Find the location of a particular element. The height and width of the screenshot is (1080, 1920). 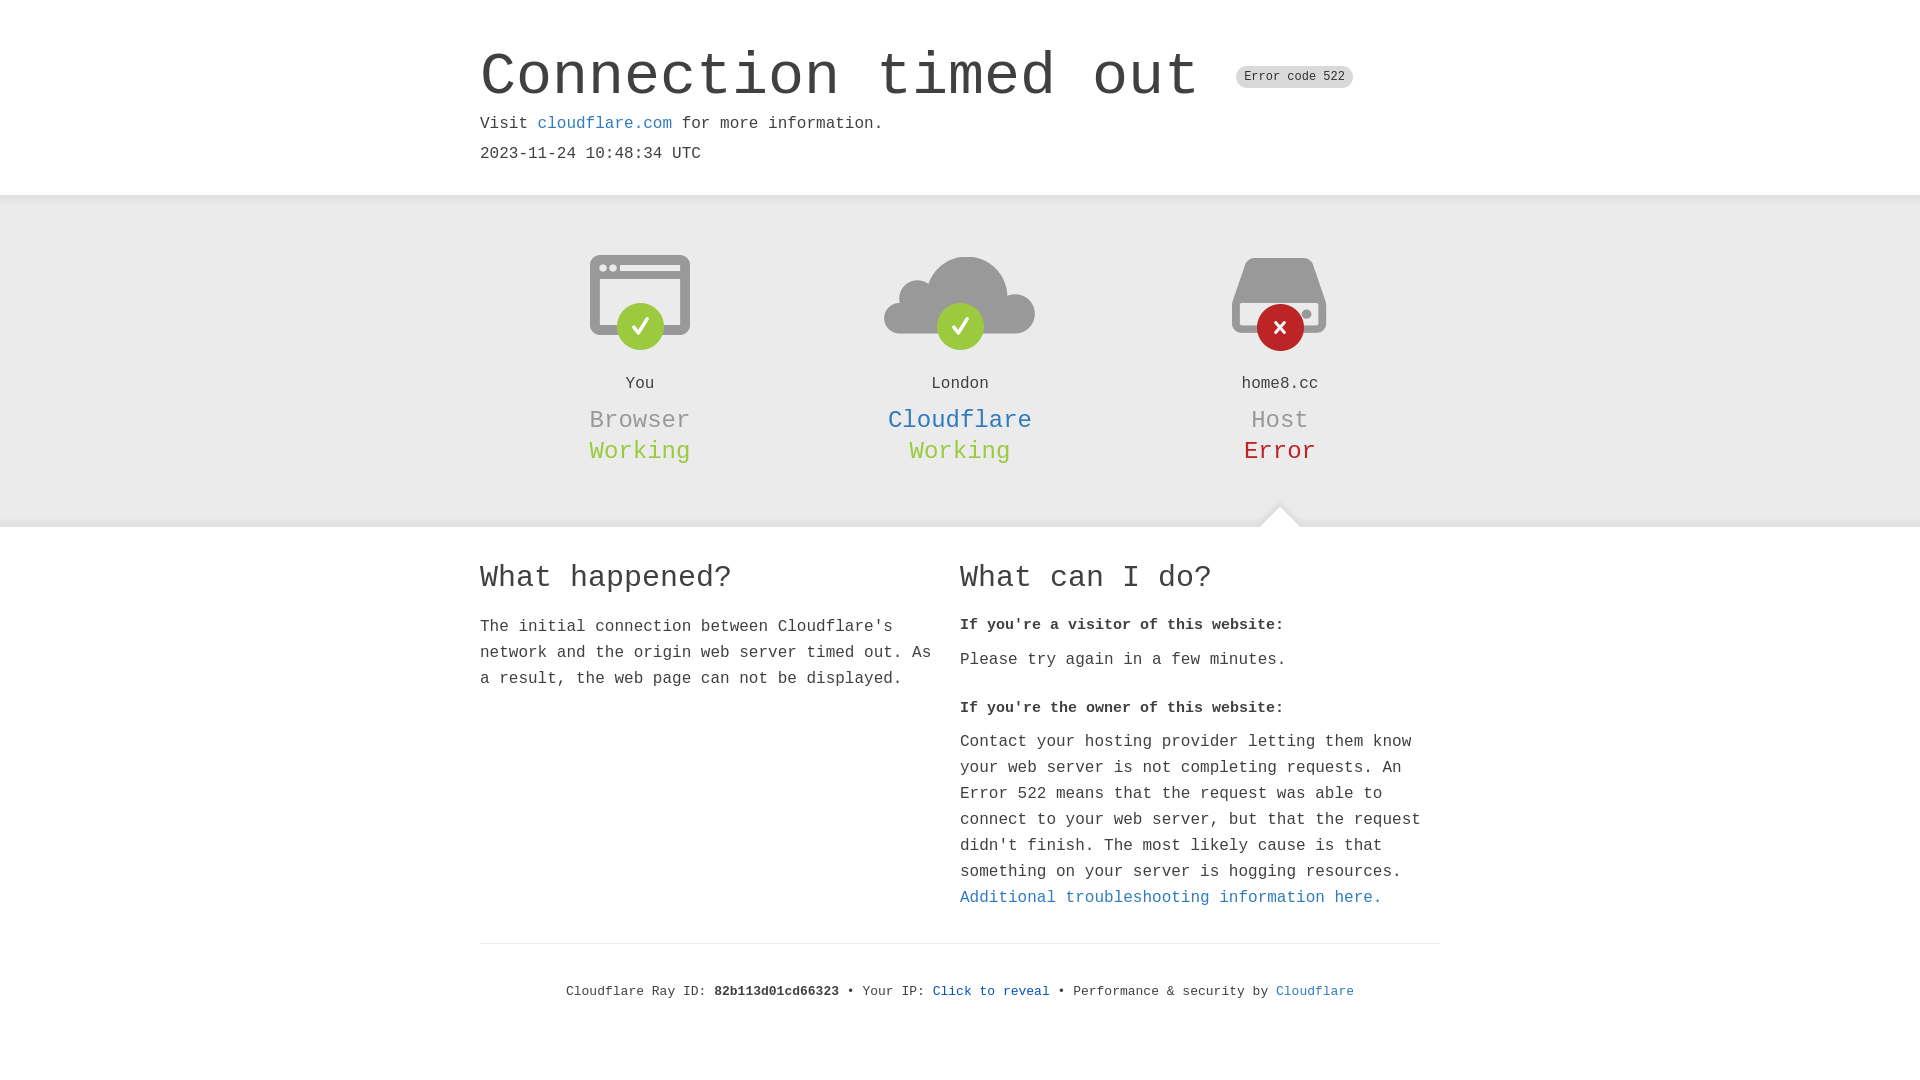

Additional troubleshooting information here. is located at coordinates (1171, 898).